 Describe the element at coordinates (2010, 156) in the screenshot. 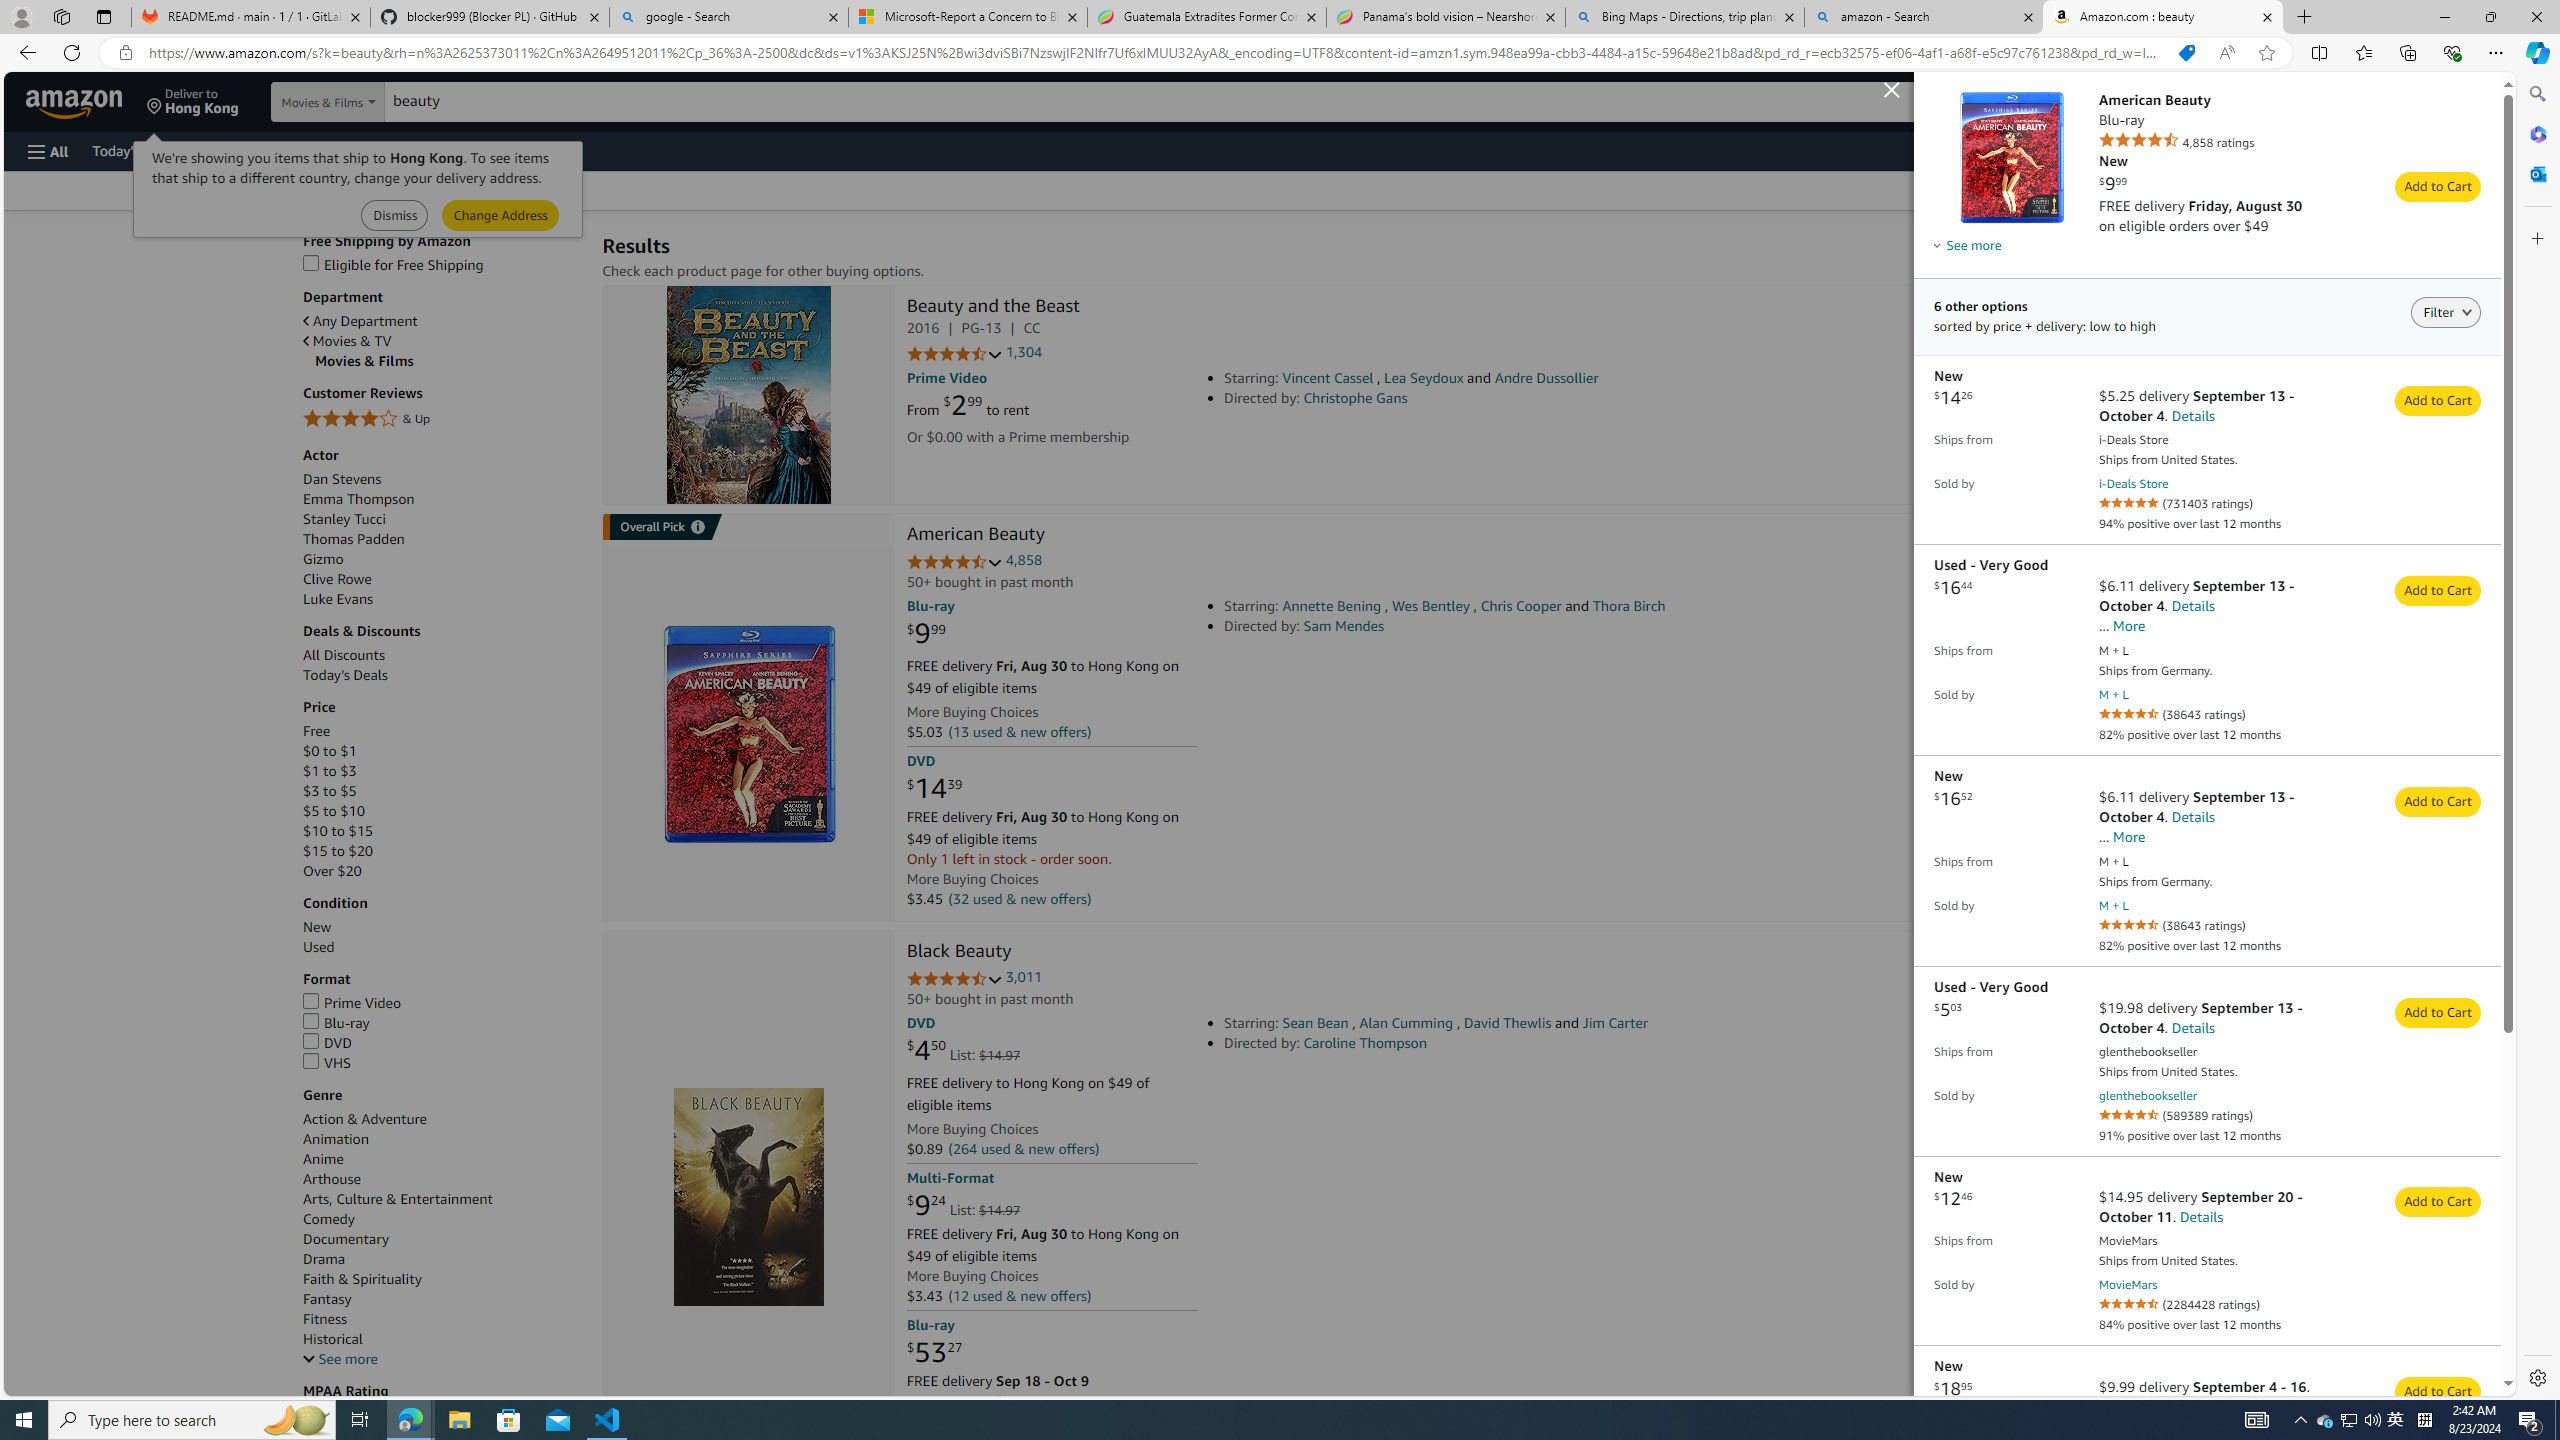

I see `Class: a-spacing-none a-link-normal` at that location.